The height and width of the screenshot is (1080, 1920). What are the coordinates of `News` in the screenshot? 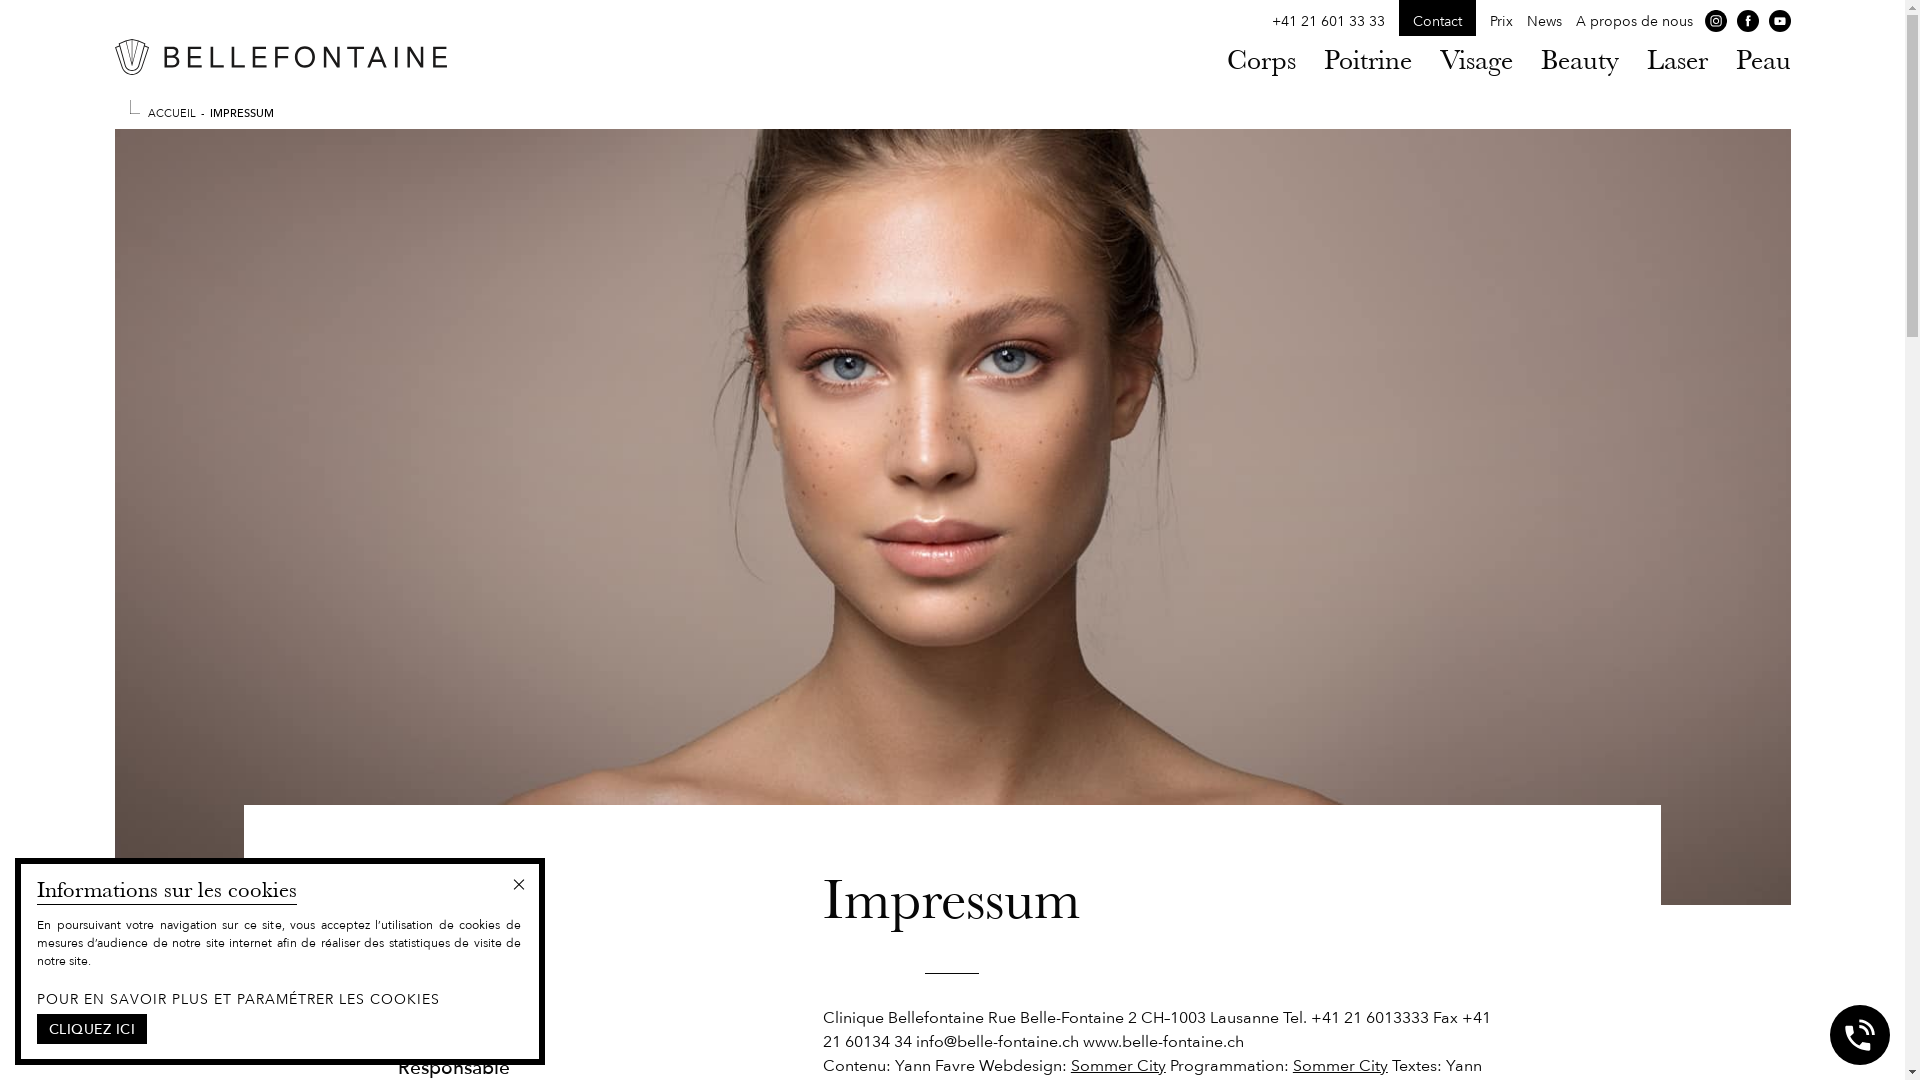 It's located at (1544, 22).